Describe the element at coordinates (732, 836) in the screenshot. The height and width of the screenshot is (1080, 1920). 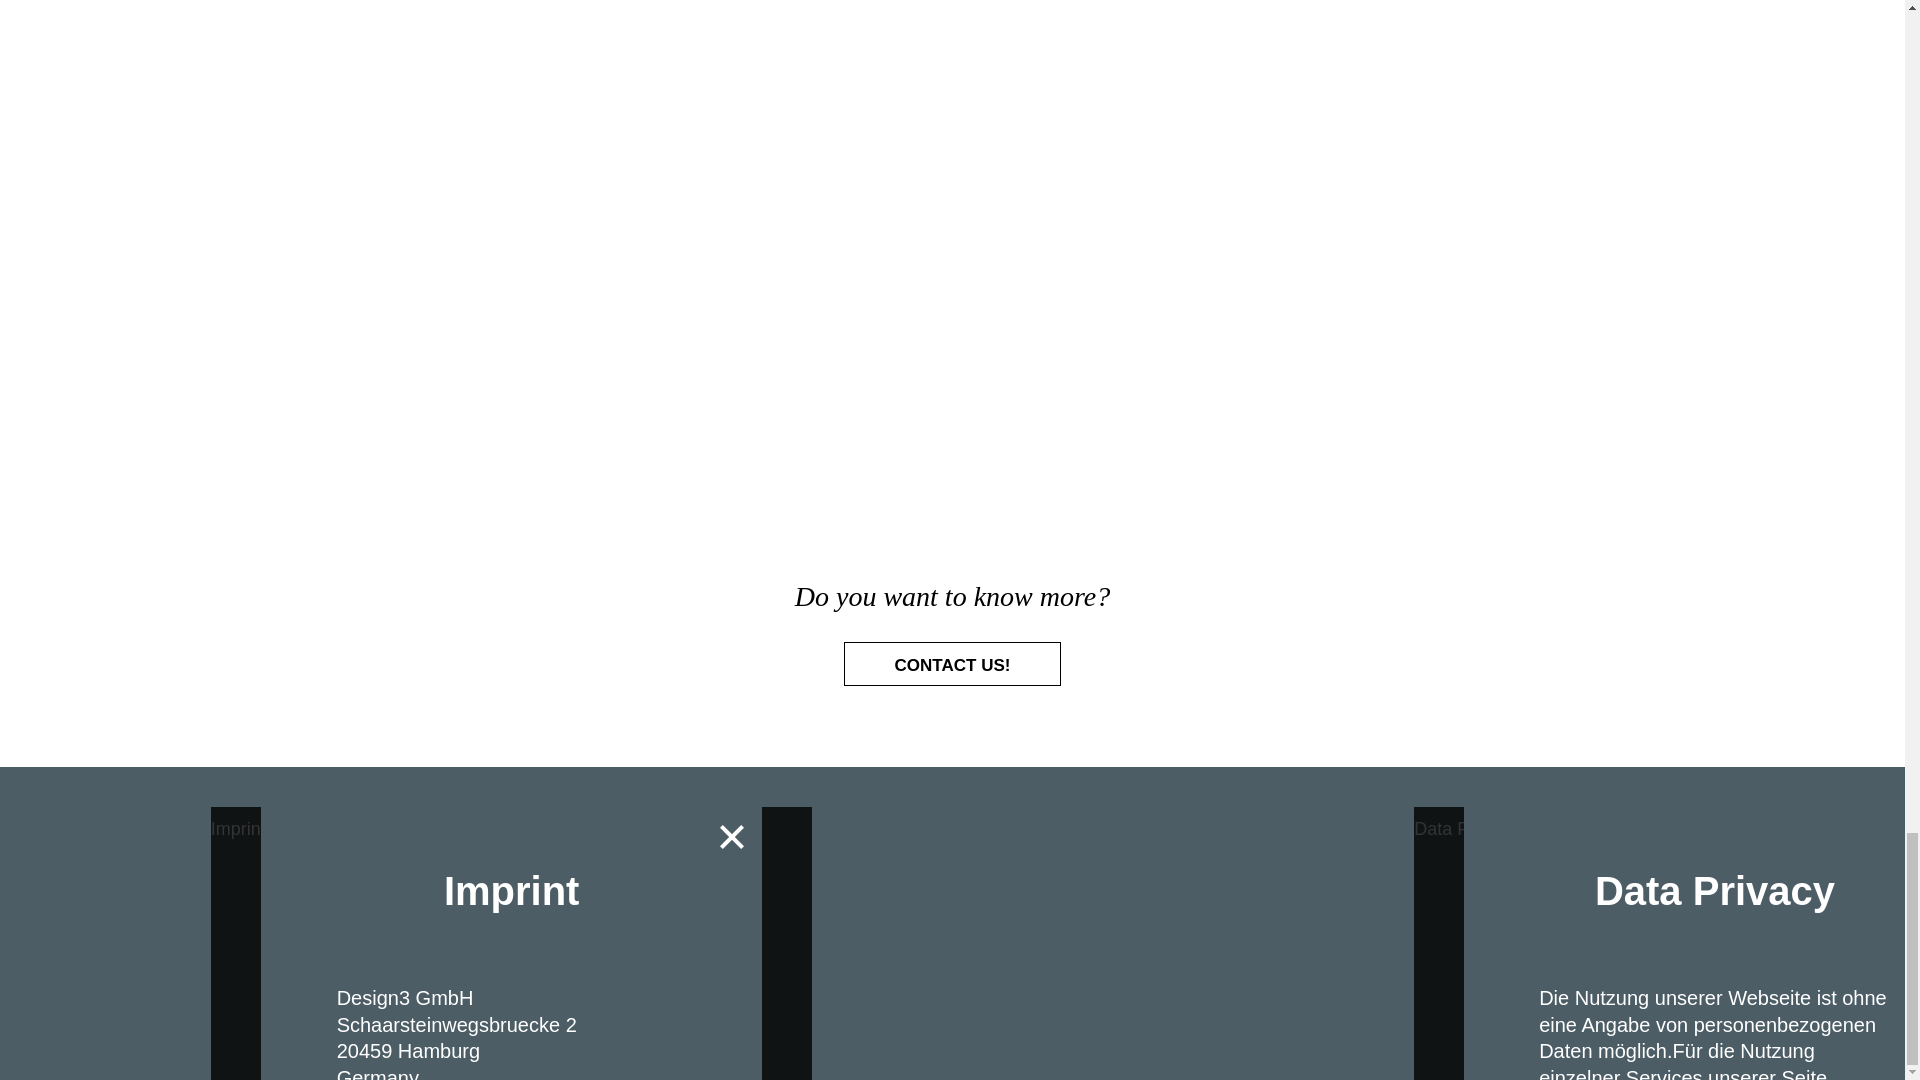
I see `Close` at that location.